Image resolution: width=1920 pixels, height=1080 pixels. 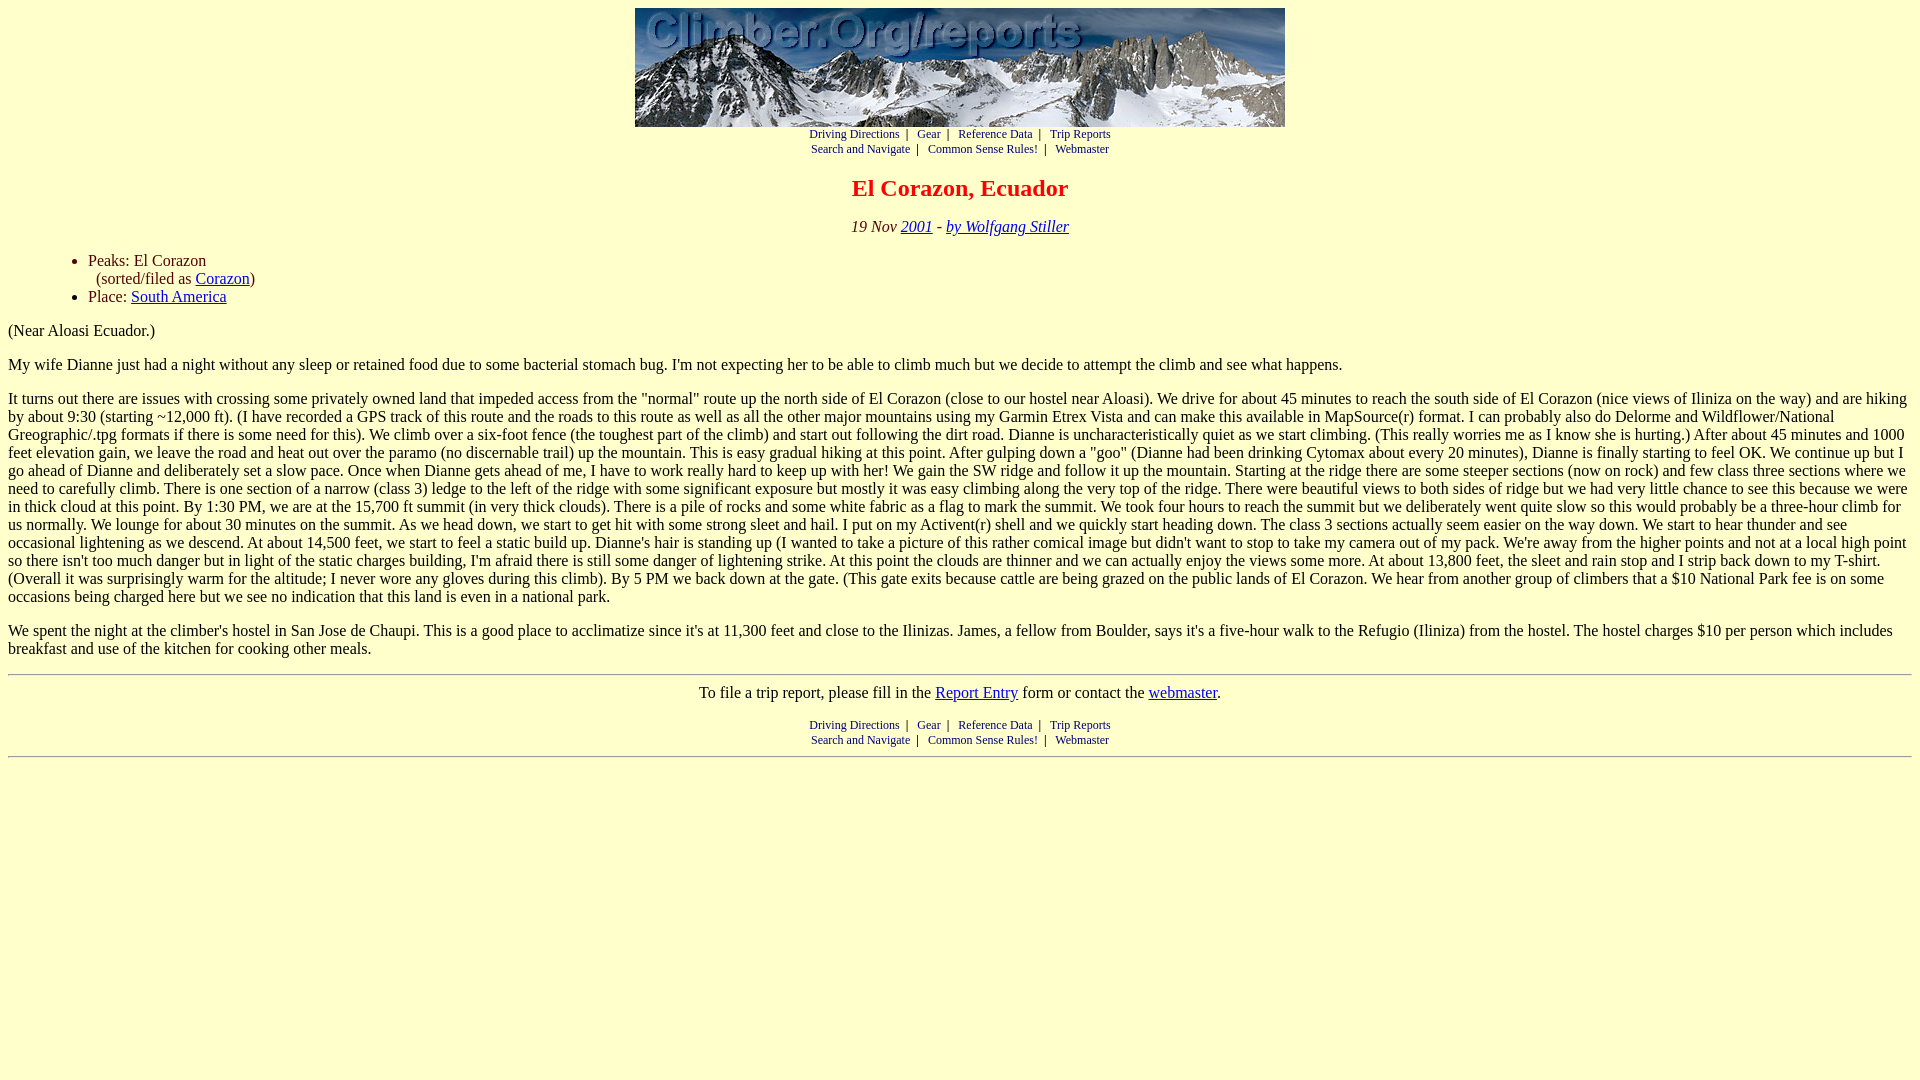 What do you see at coordinates (860, 148) in the screenshot?
I see `Search and Navigate` at bounding box center [860, 148].